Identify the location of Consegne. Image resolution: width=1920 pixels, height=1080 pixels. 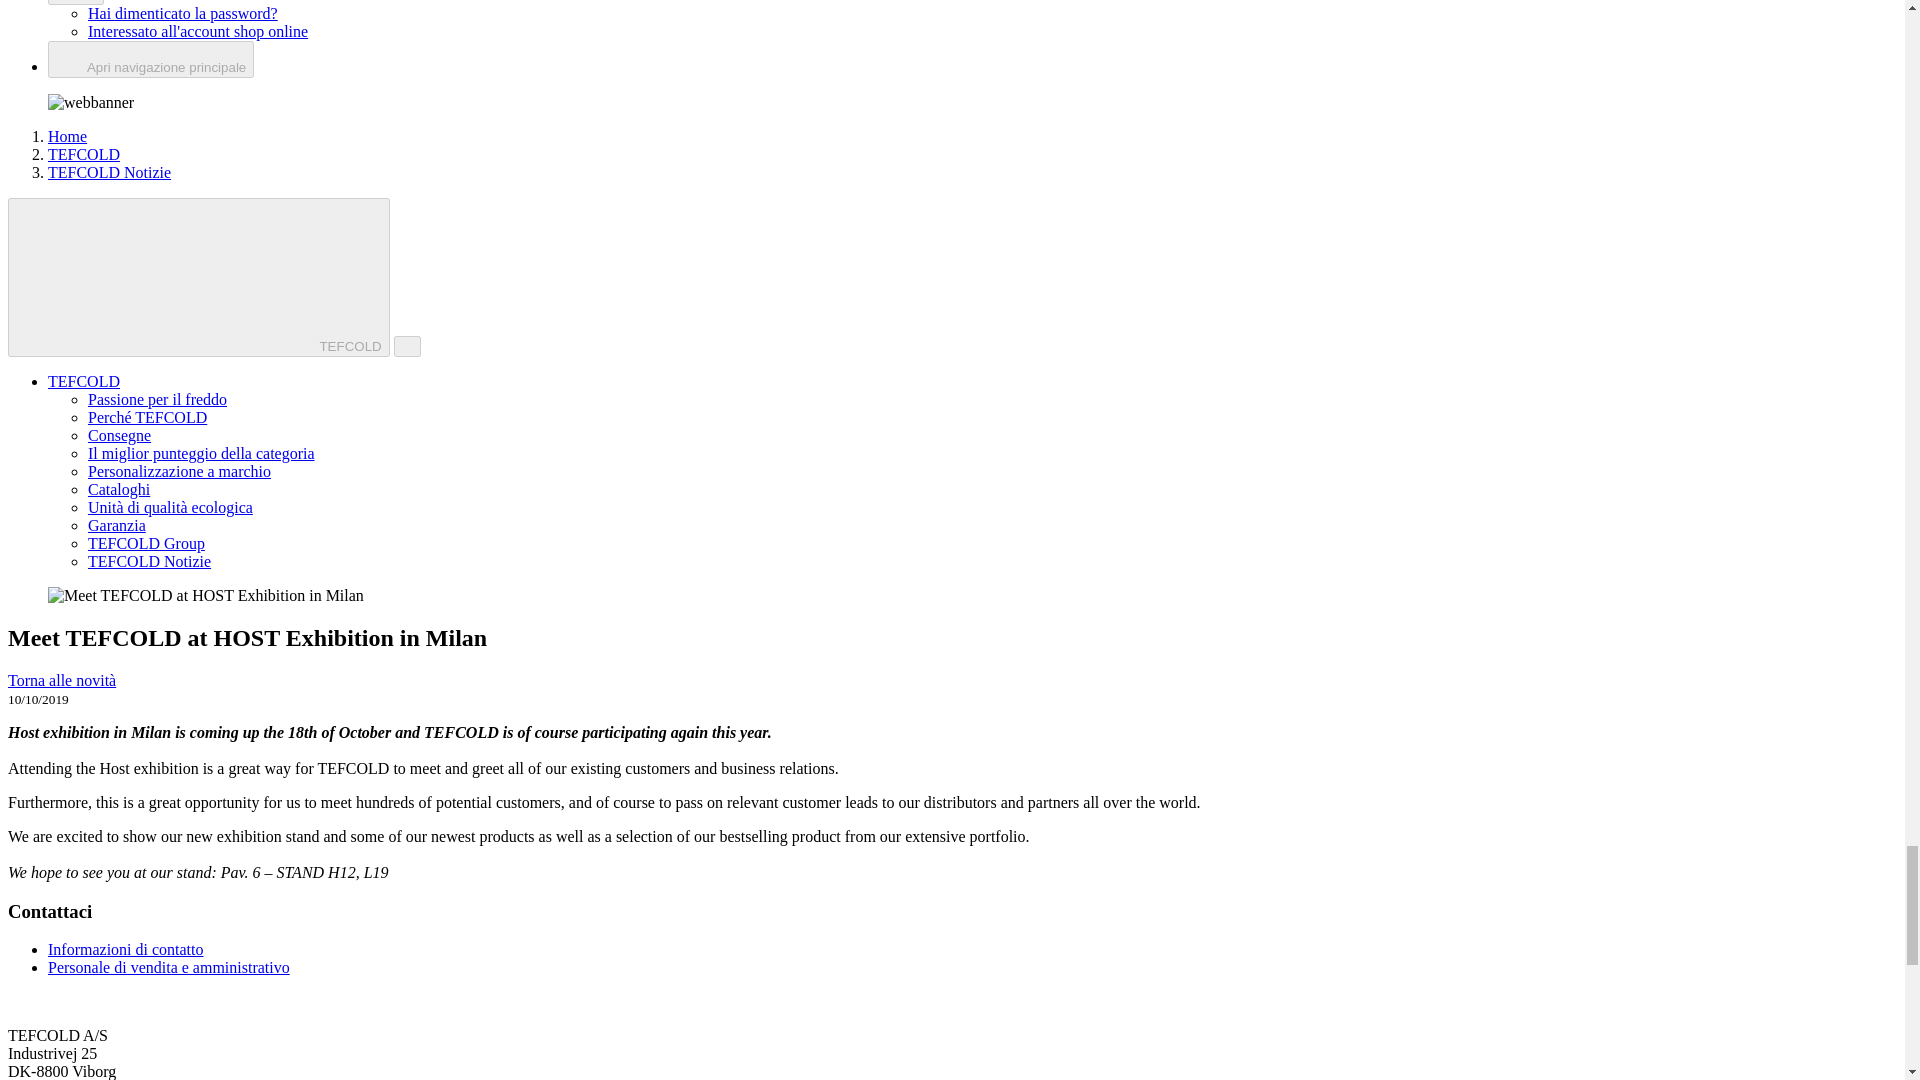
(120, 434).